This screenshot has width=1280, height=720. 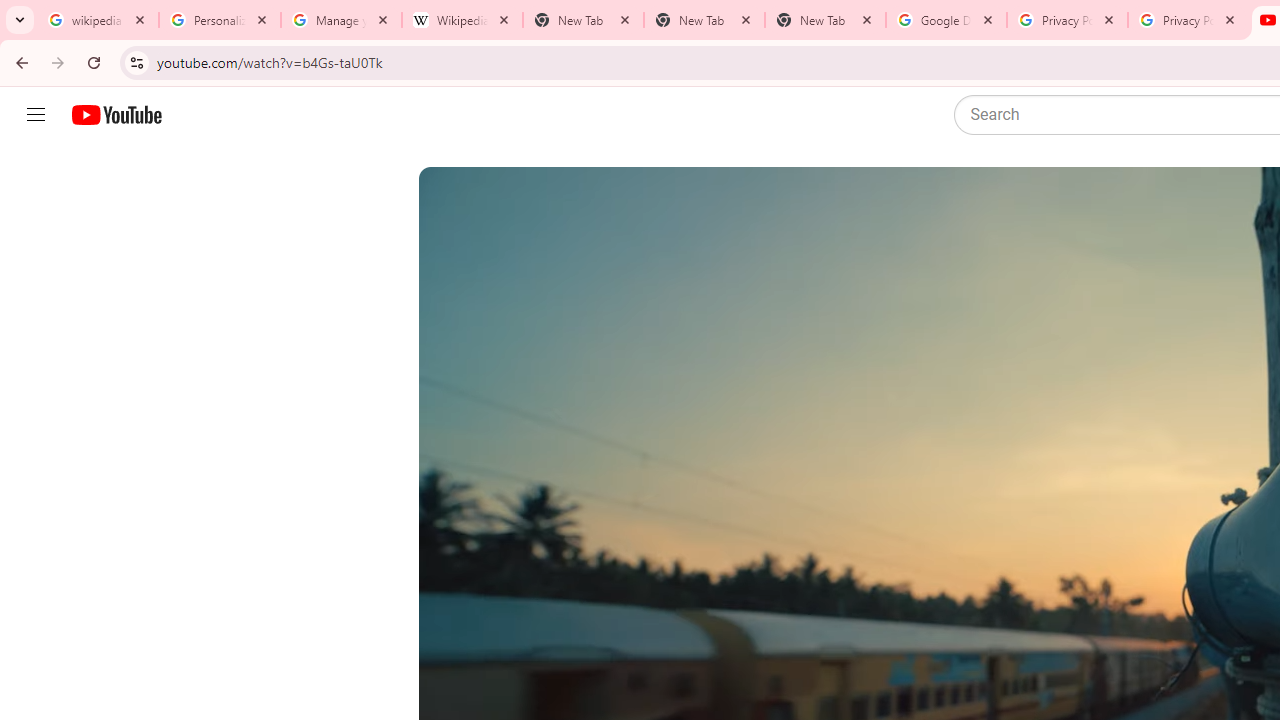 I want to click on New Tab, so click(x=704, y=20).